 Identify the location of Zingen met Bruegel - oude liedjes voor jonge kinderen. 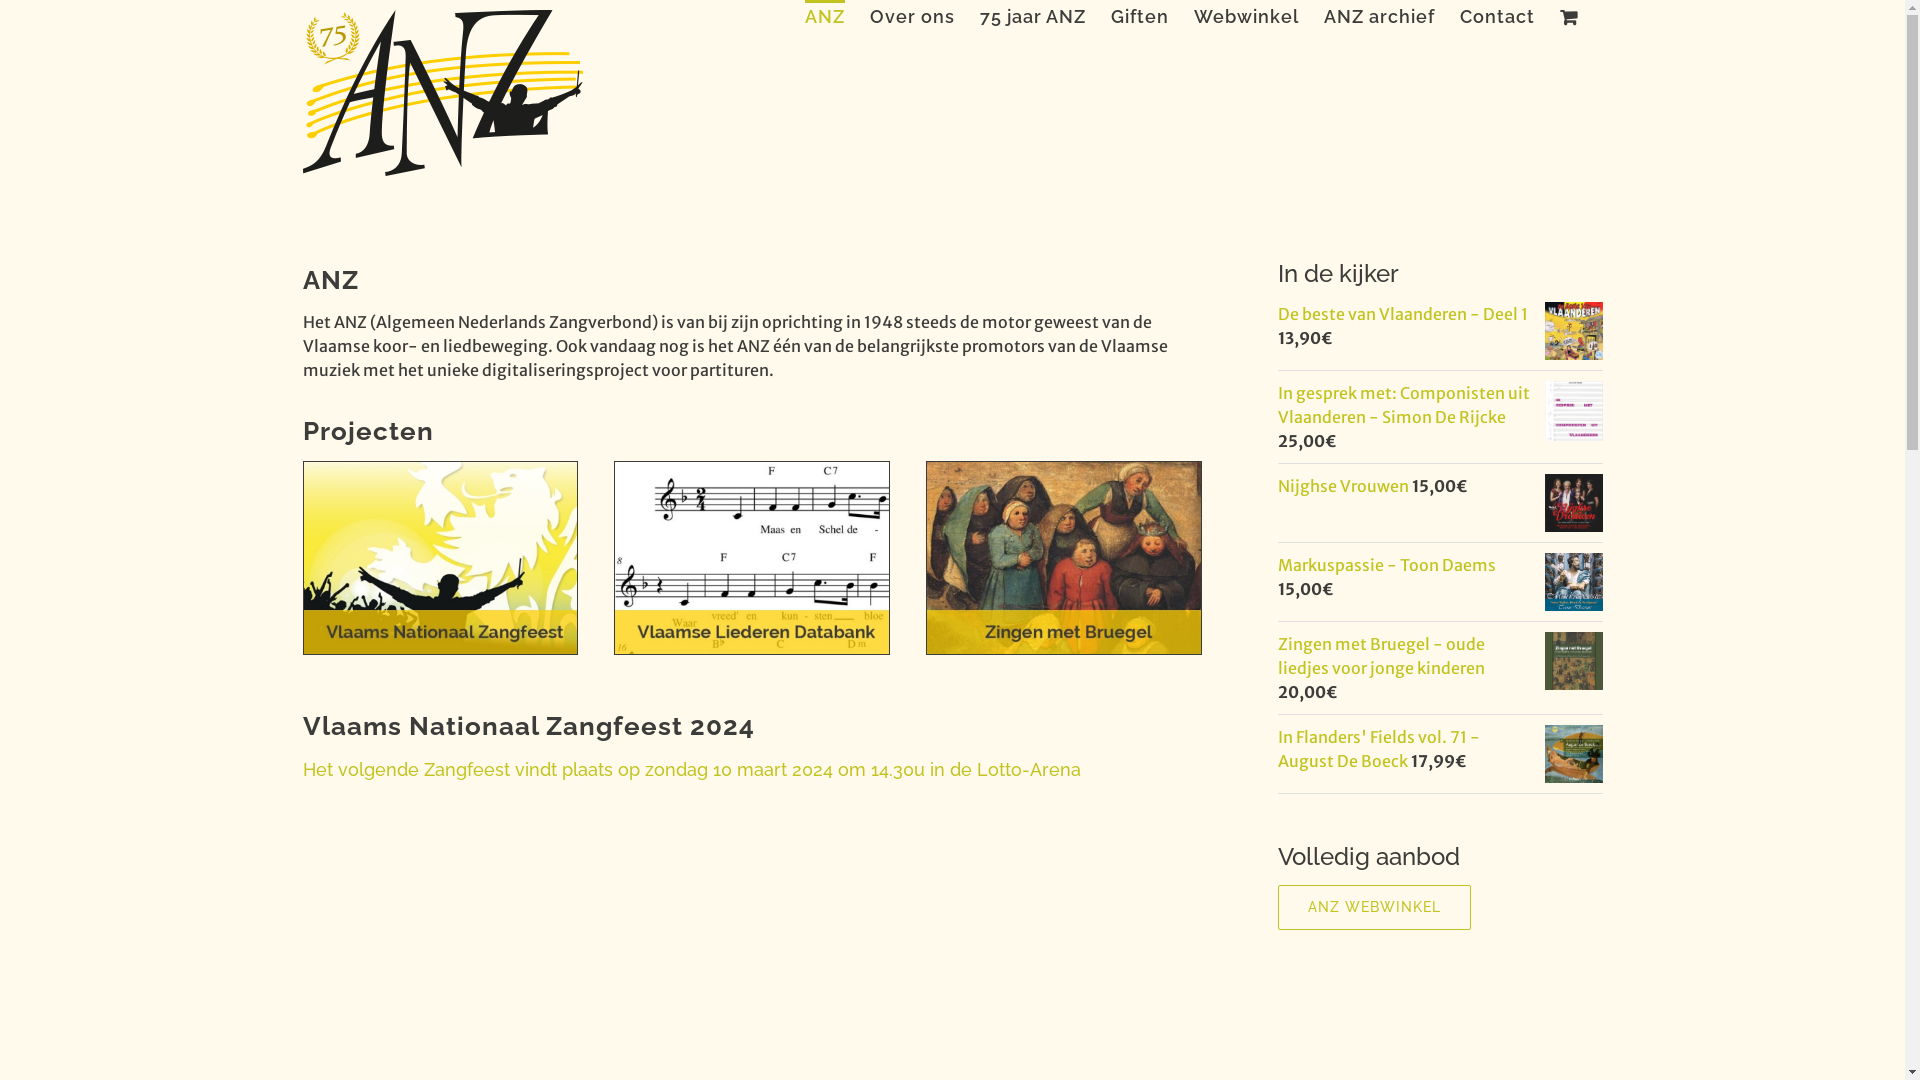
(1382, 656).